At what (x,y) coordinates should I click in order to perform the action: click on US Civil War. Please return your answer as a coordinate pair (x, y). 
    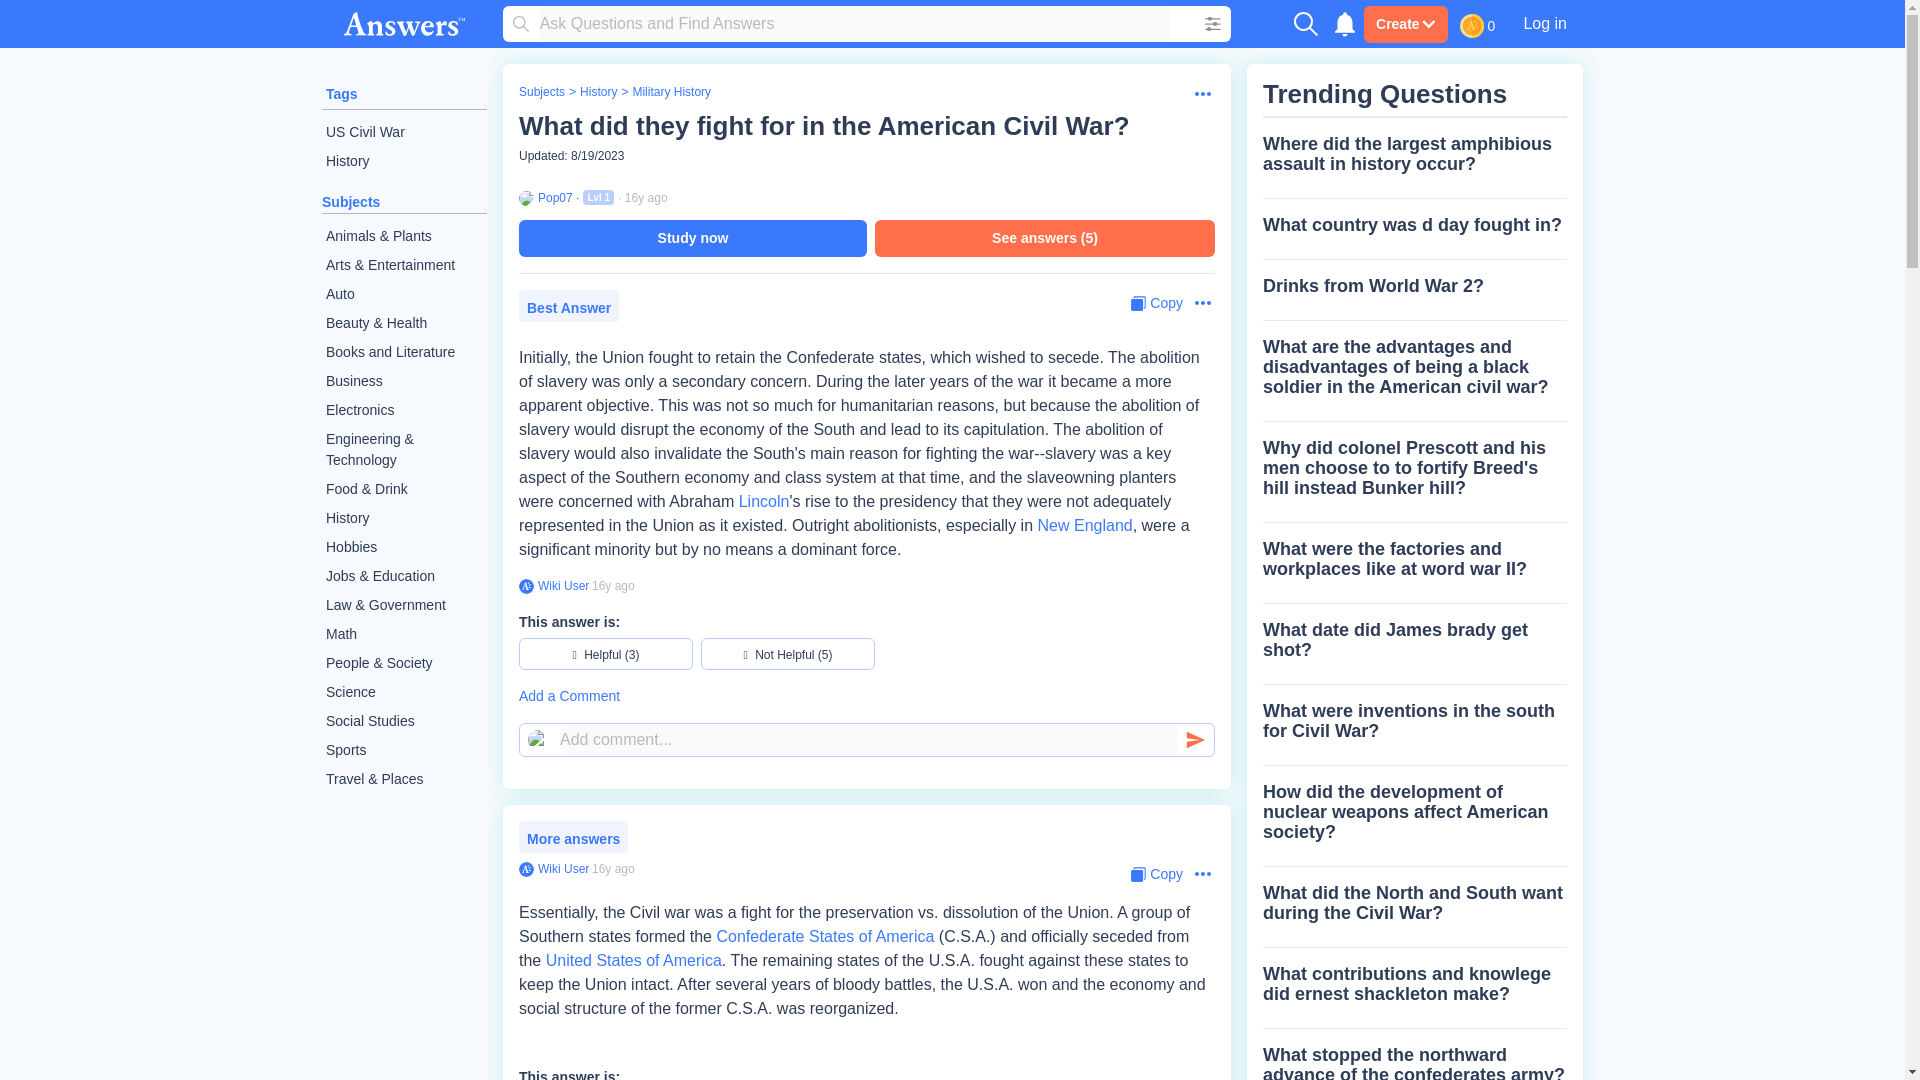
    Looking at the image, I should click on (404, 132).